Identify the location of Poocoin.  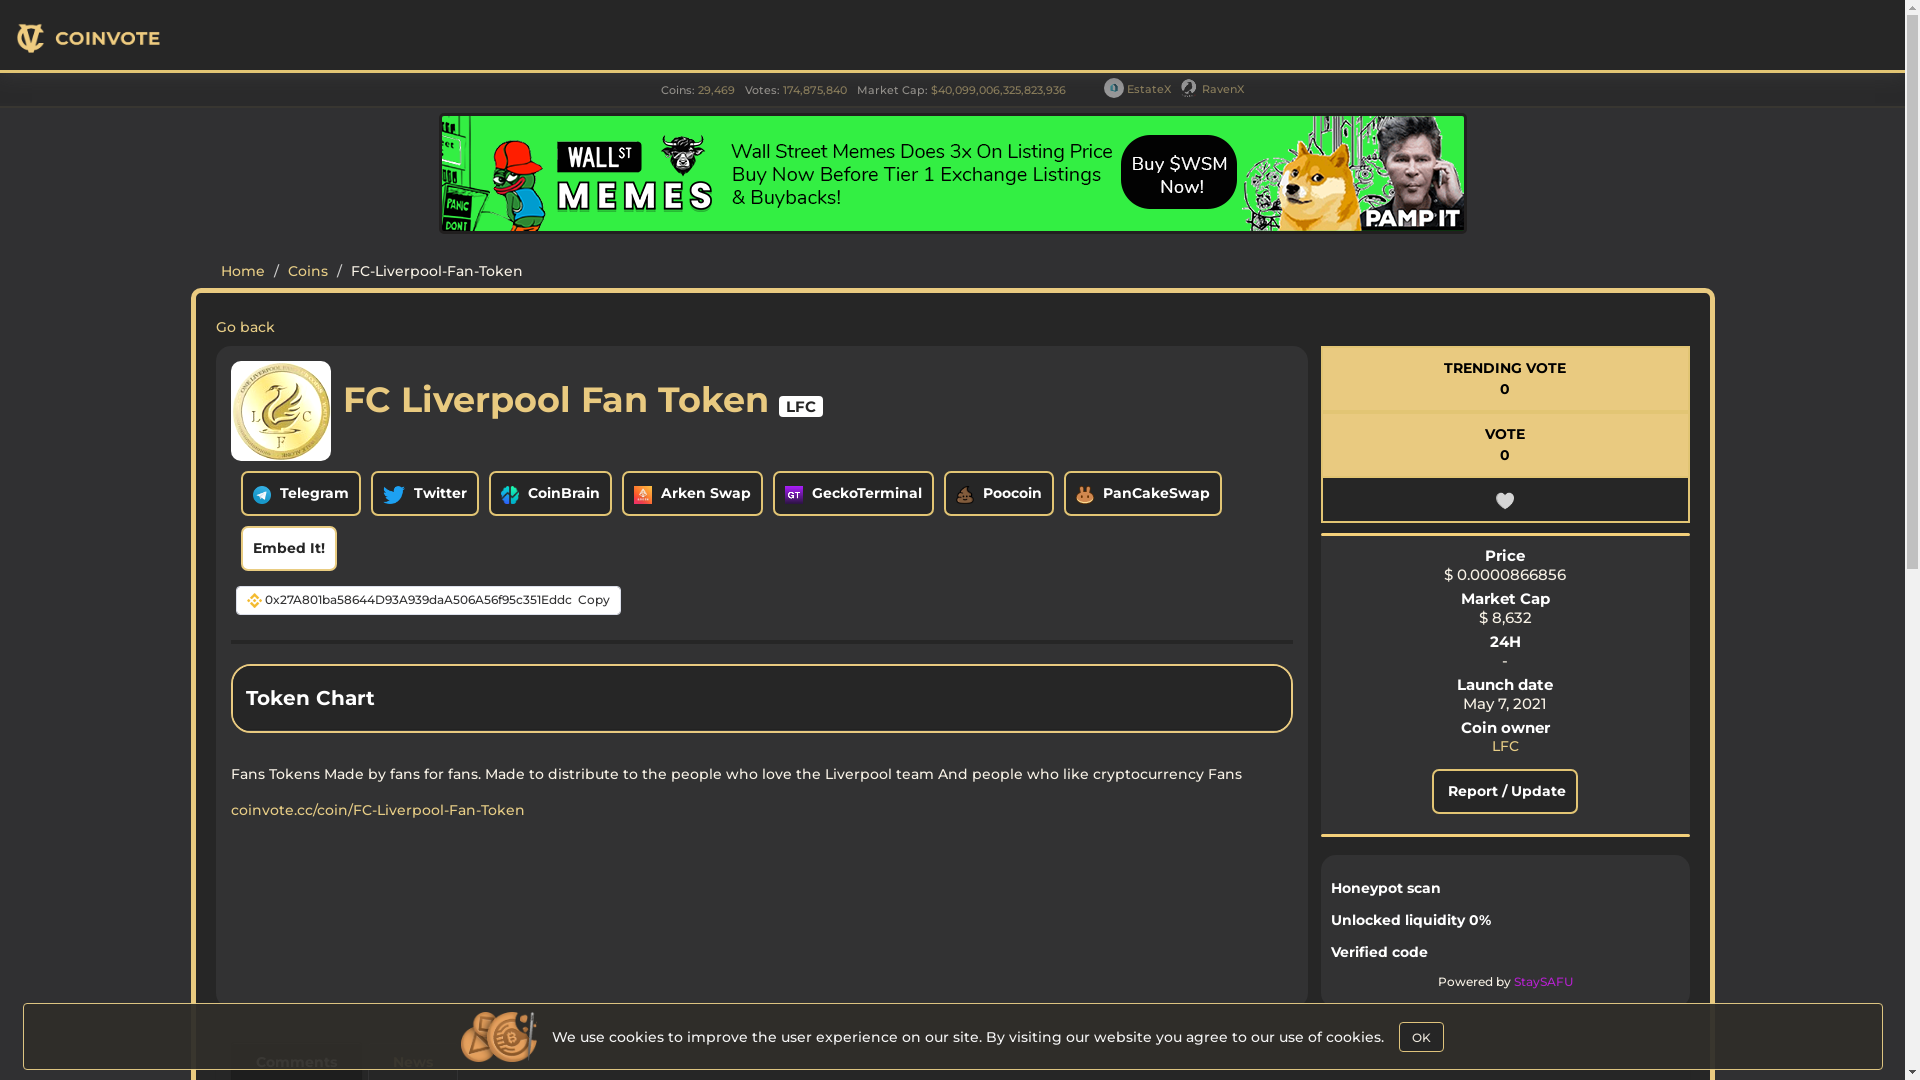
(999, 494).